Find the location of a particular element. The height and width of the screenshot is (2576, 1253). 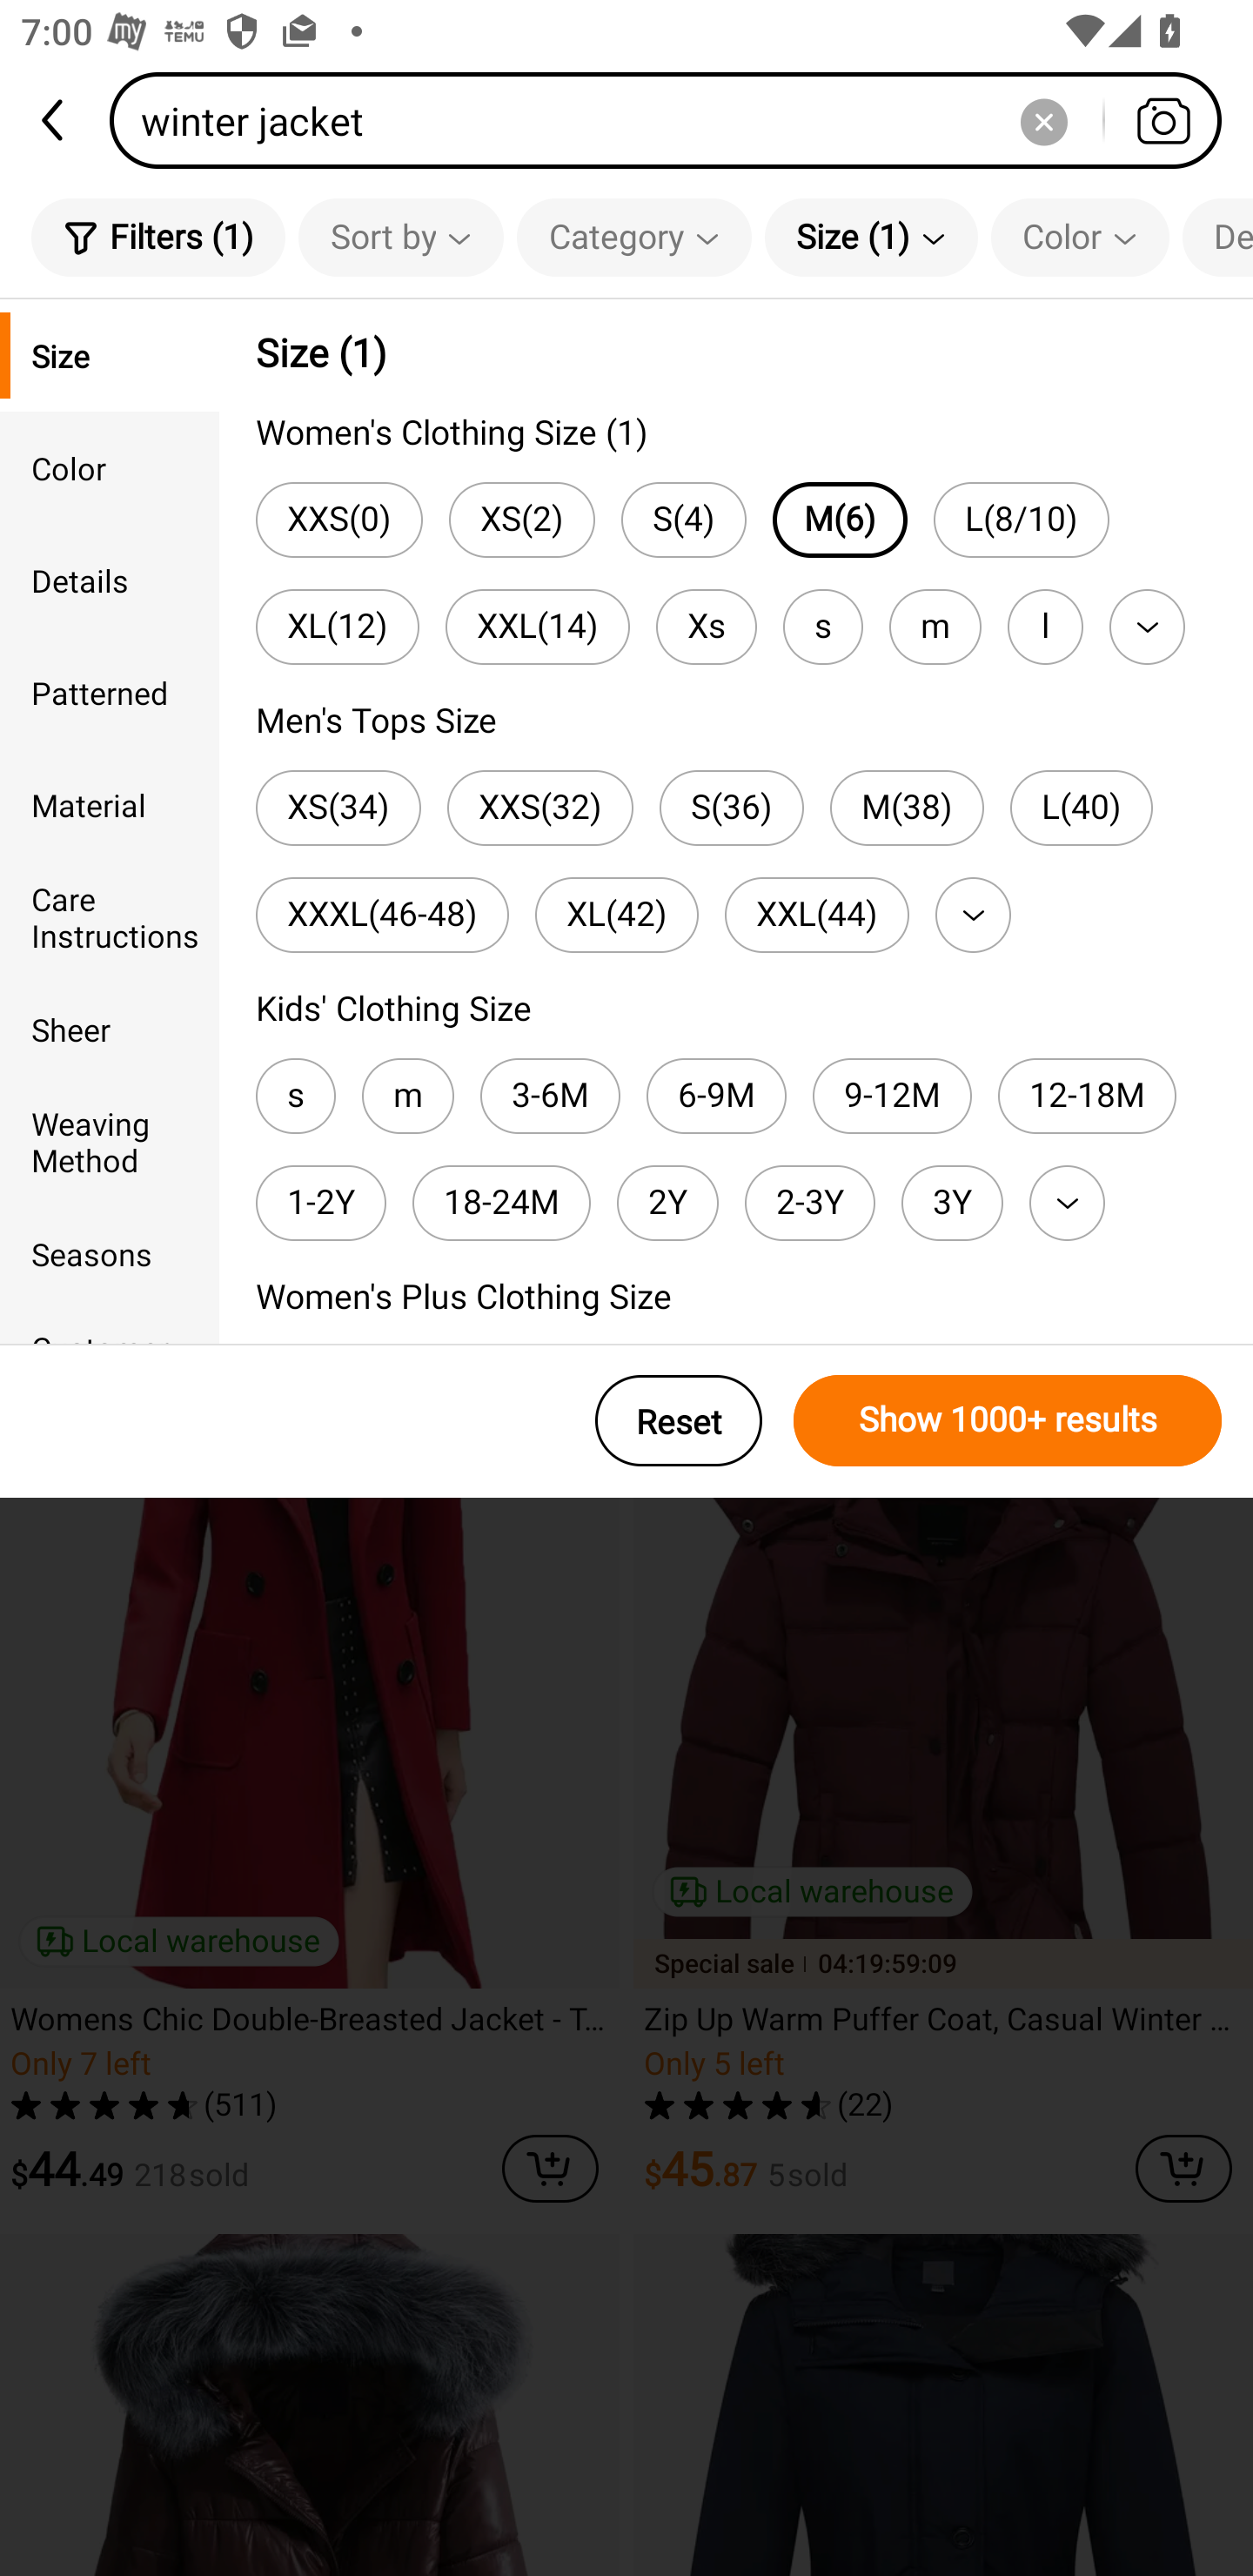

L(40) is located at coordinates (1081, 808).